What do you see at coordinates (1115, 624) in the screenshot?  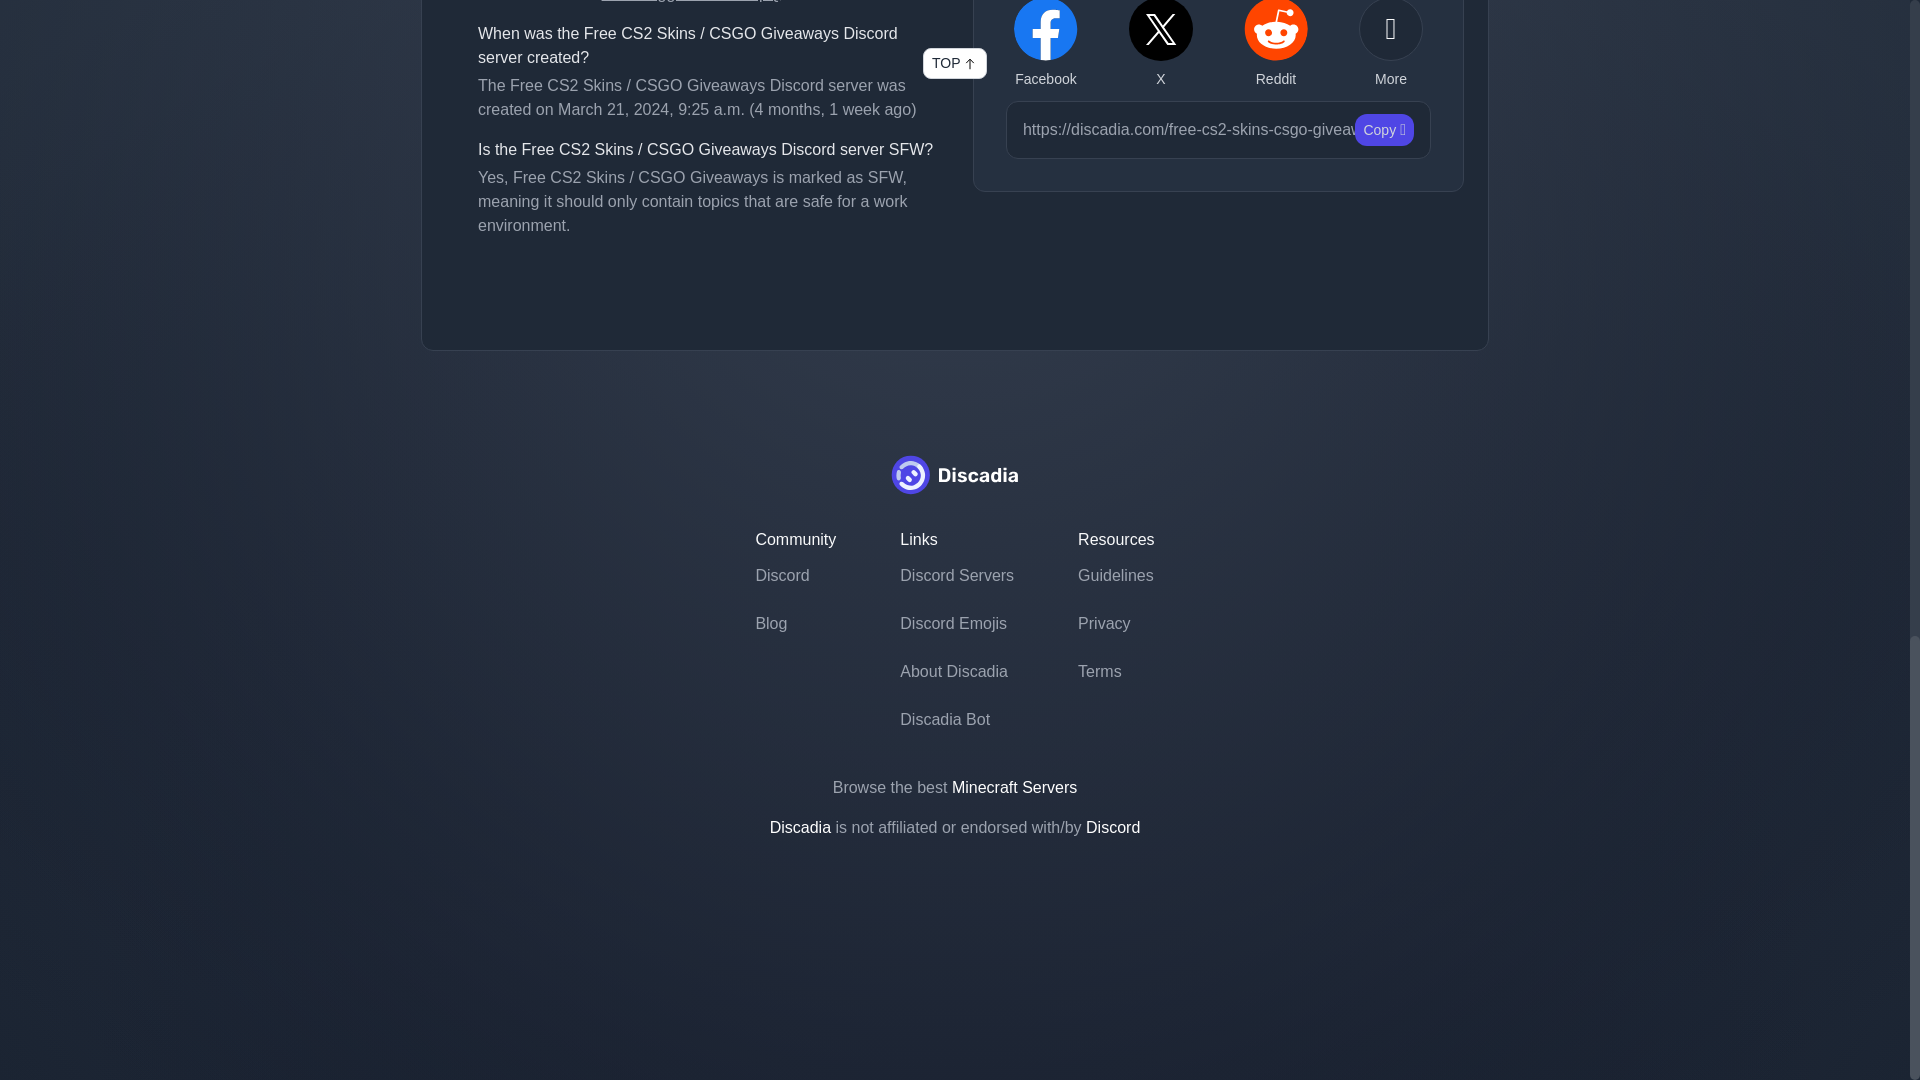 I see `Privacy` at bounding box center [1115, 624].